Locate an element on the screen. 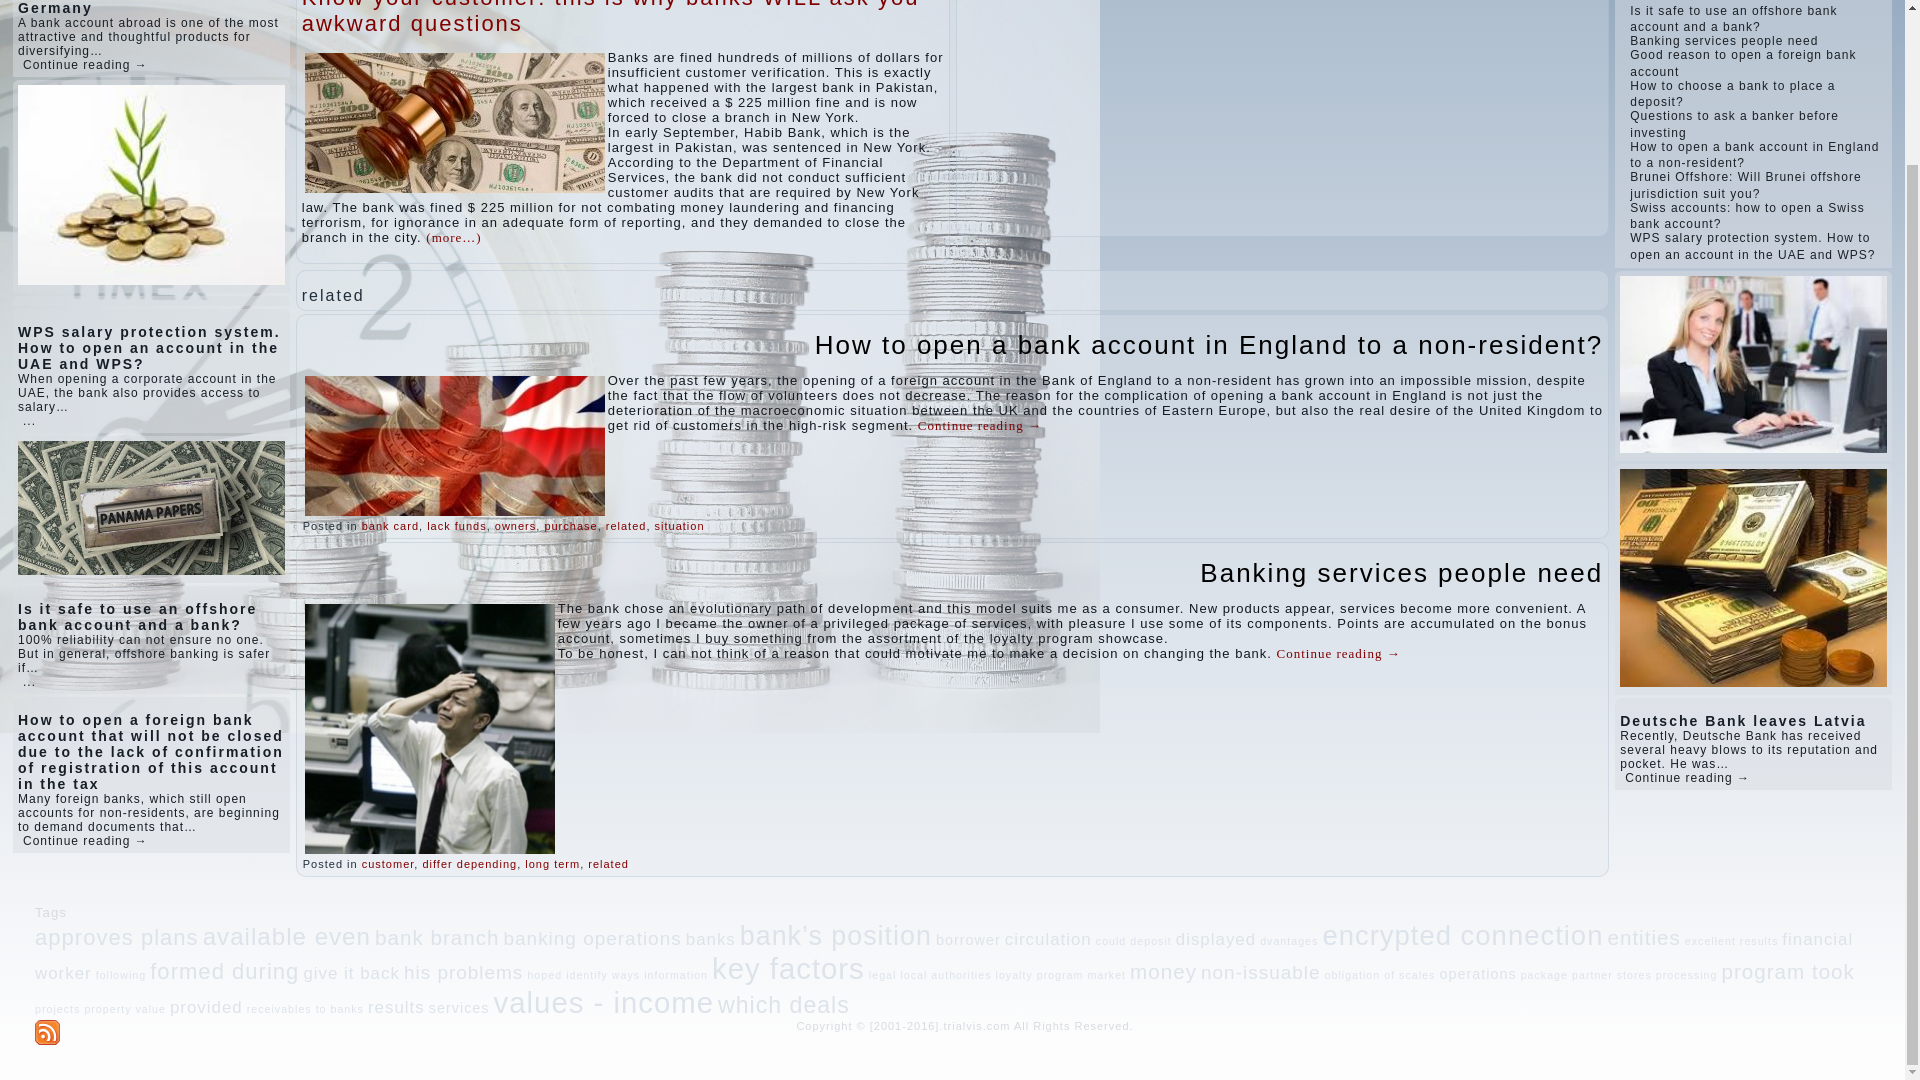 The width and height of the screenshot is (1920, 1080). bank card is located at coordinates (390, 526).